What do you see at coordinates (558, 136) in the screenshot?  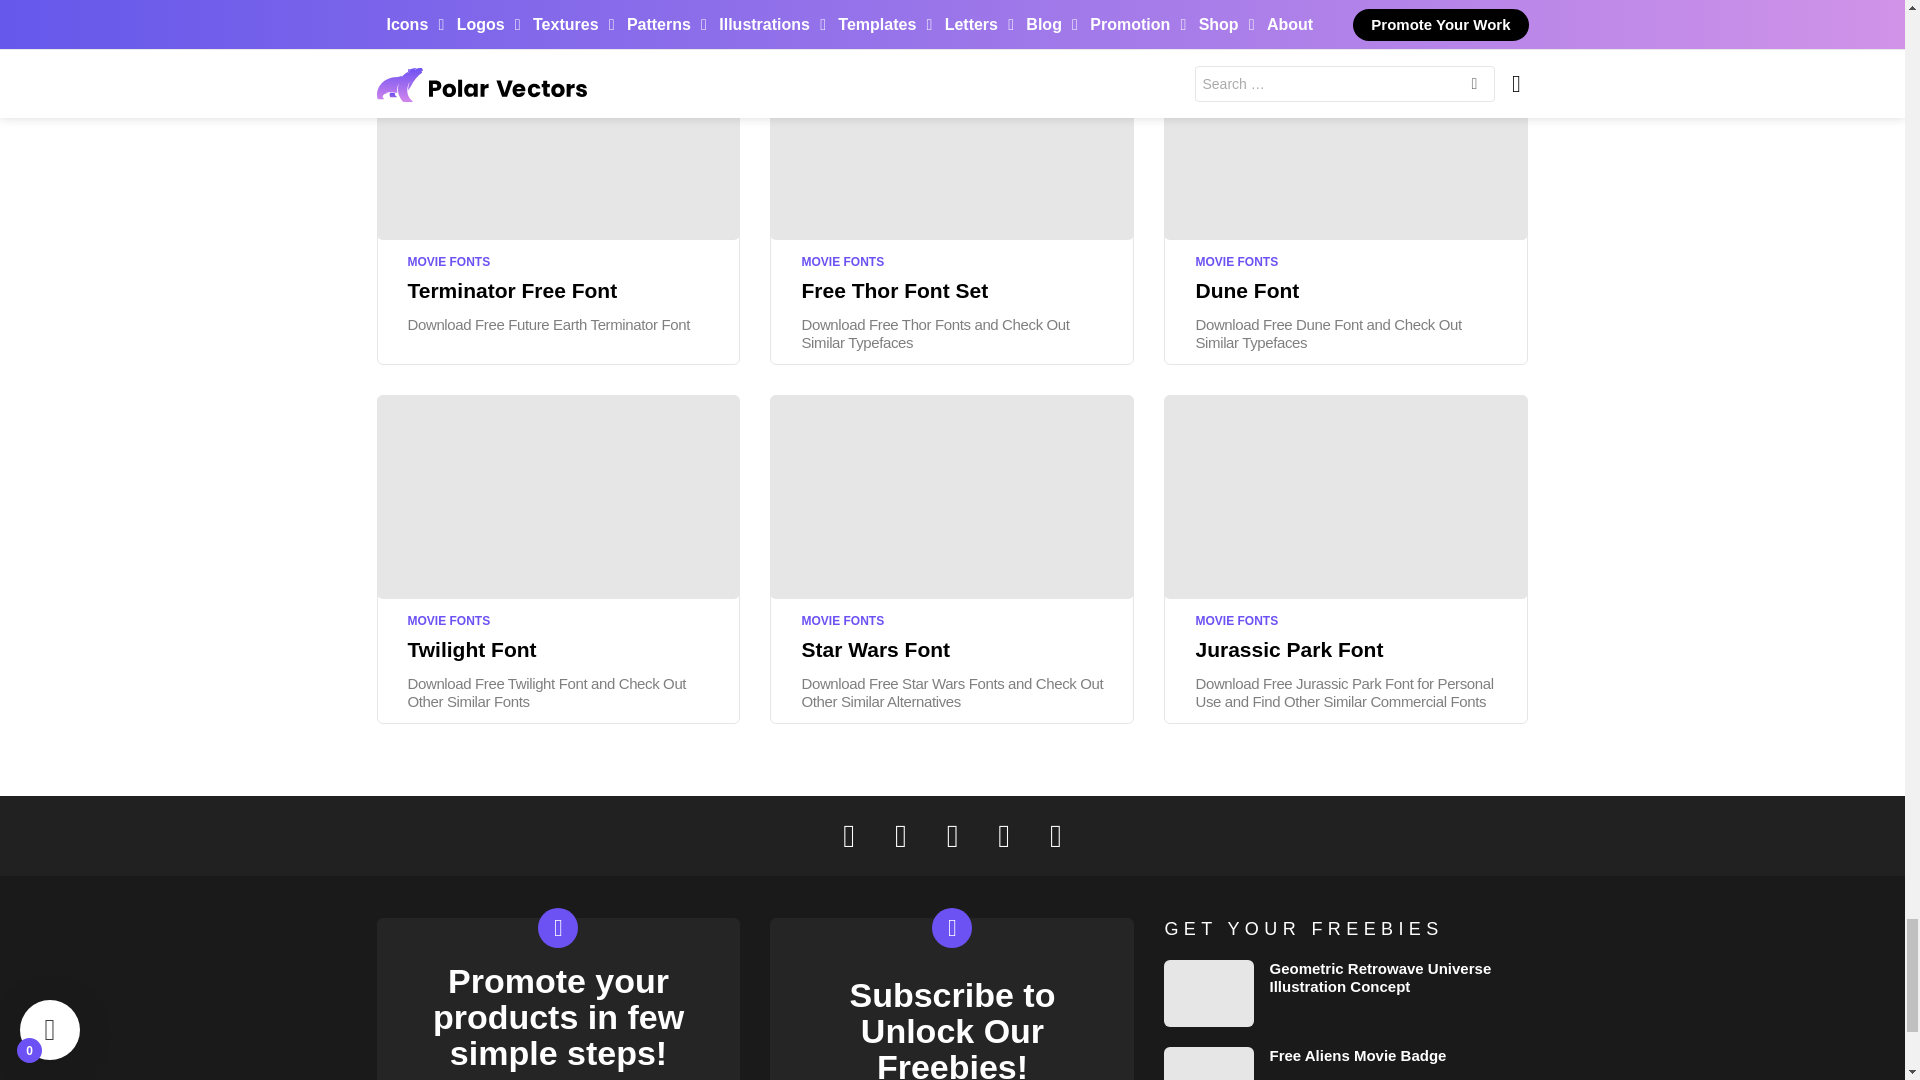 I see `Terminator Free Font` at bounding box center [558, 136].